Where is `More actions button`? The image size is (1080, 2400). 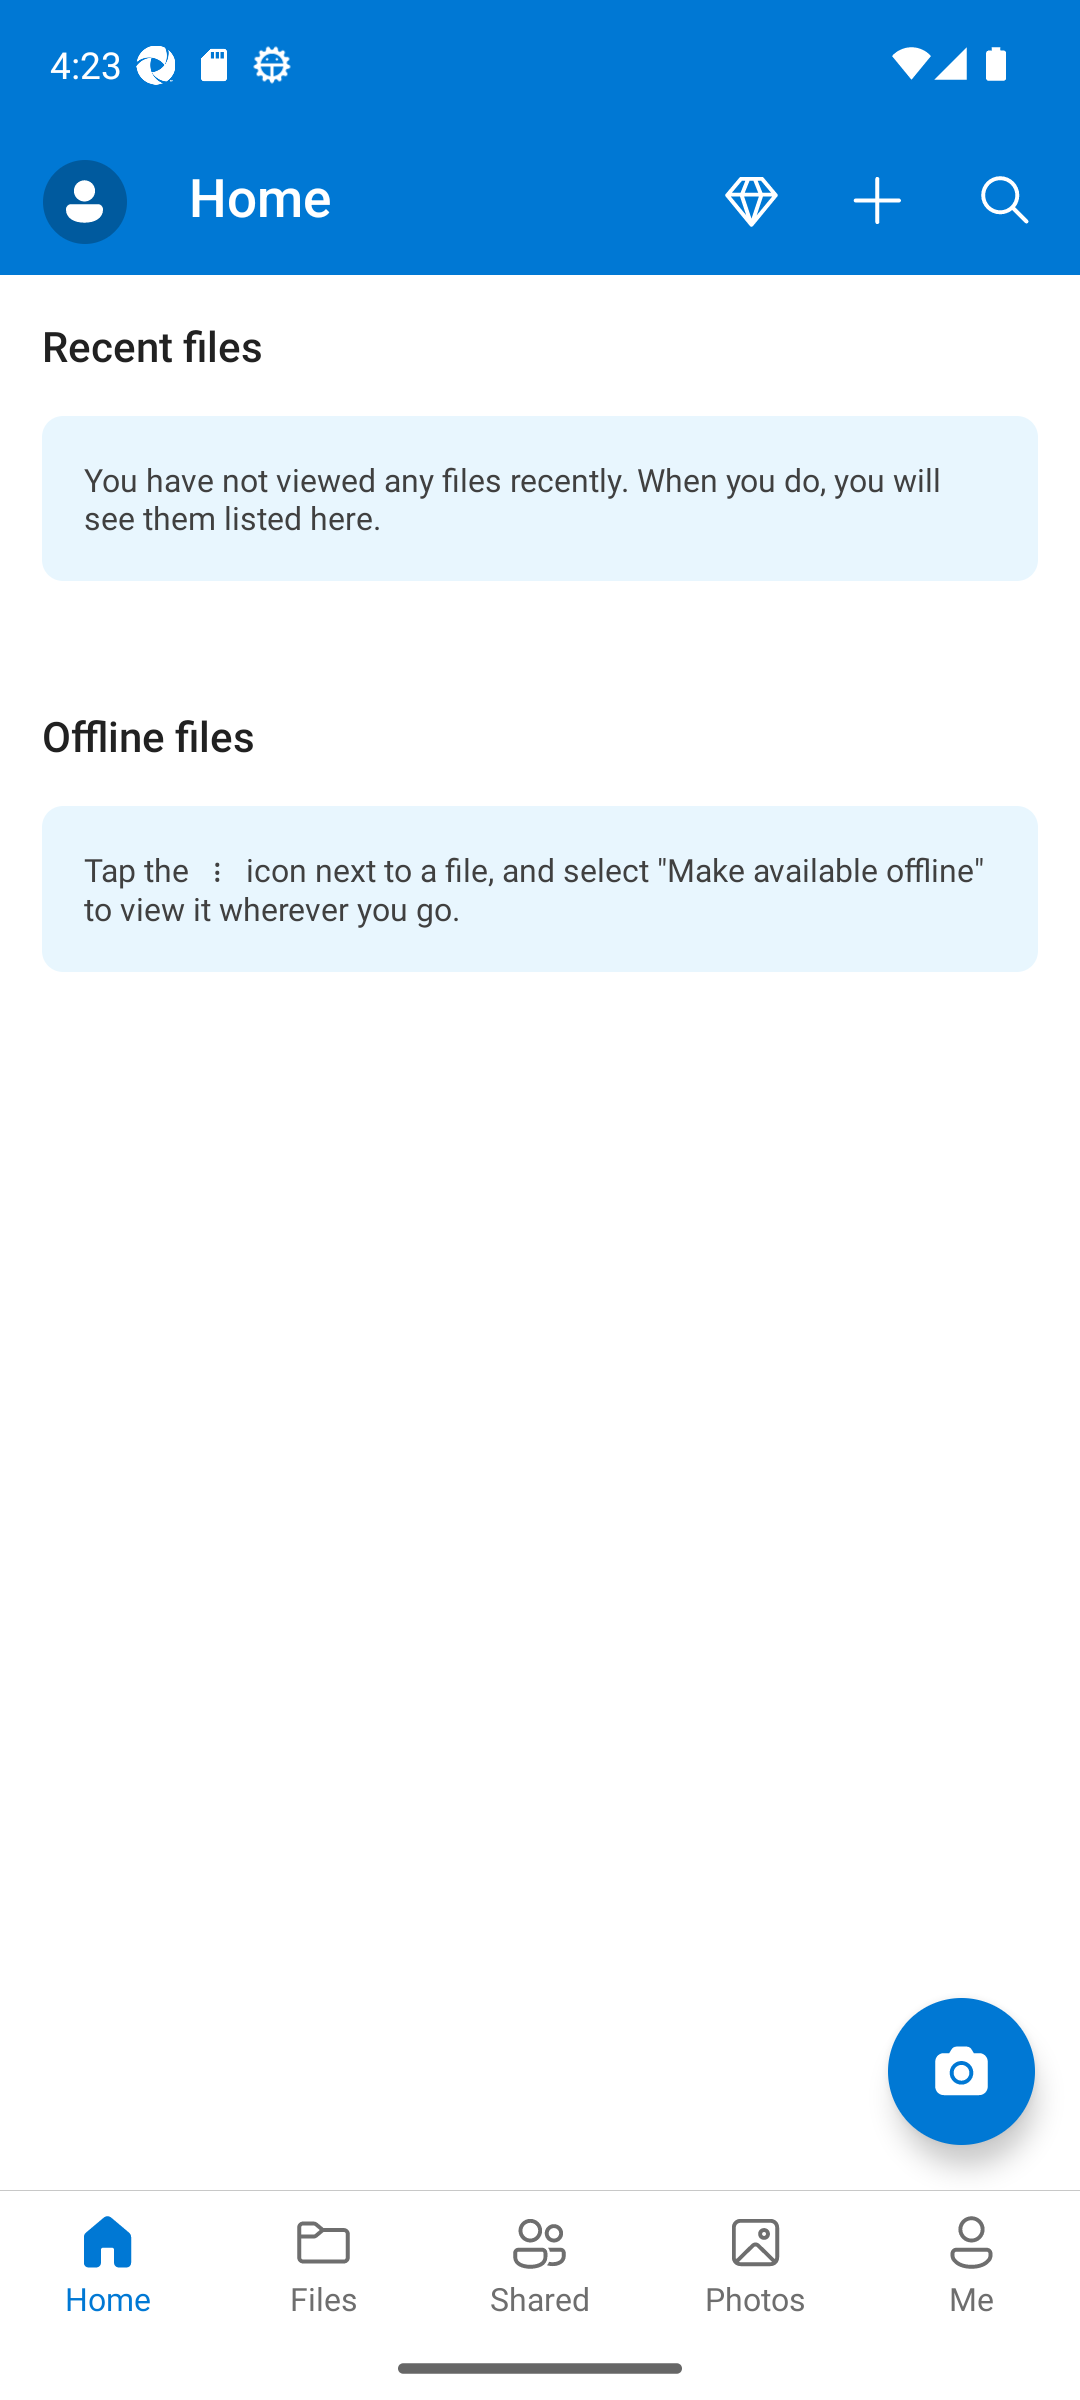
More actions button is located at coordinates (878, 202).